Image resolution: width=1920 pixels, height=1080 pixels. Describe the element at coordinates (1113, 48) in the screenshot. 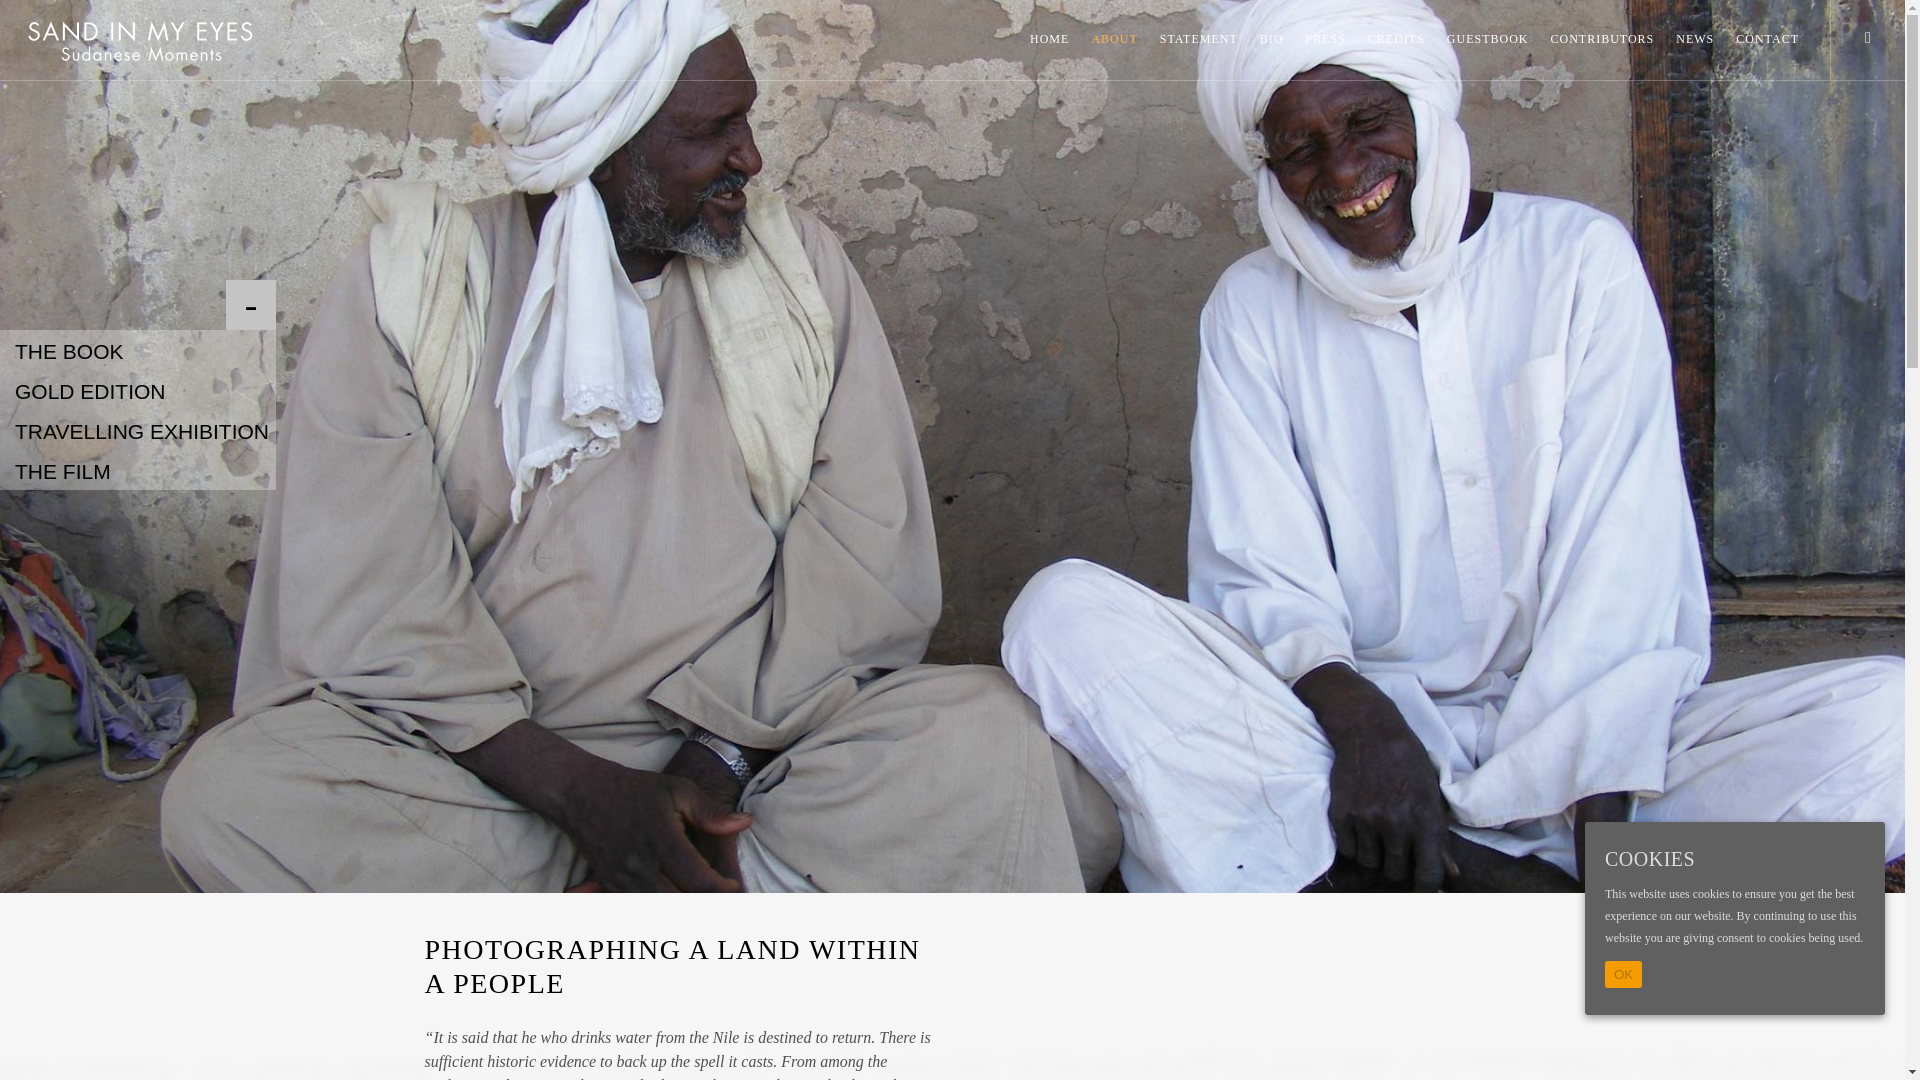

I see `ABOUT` at that location.